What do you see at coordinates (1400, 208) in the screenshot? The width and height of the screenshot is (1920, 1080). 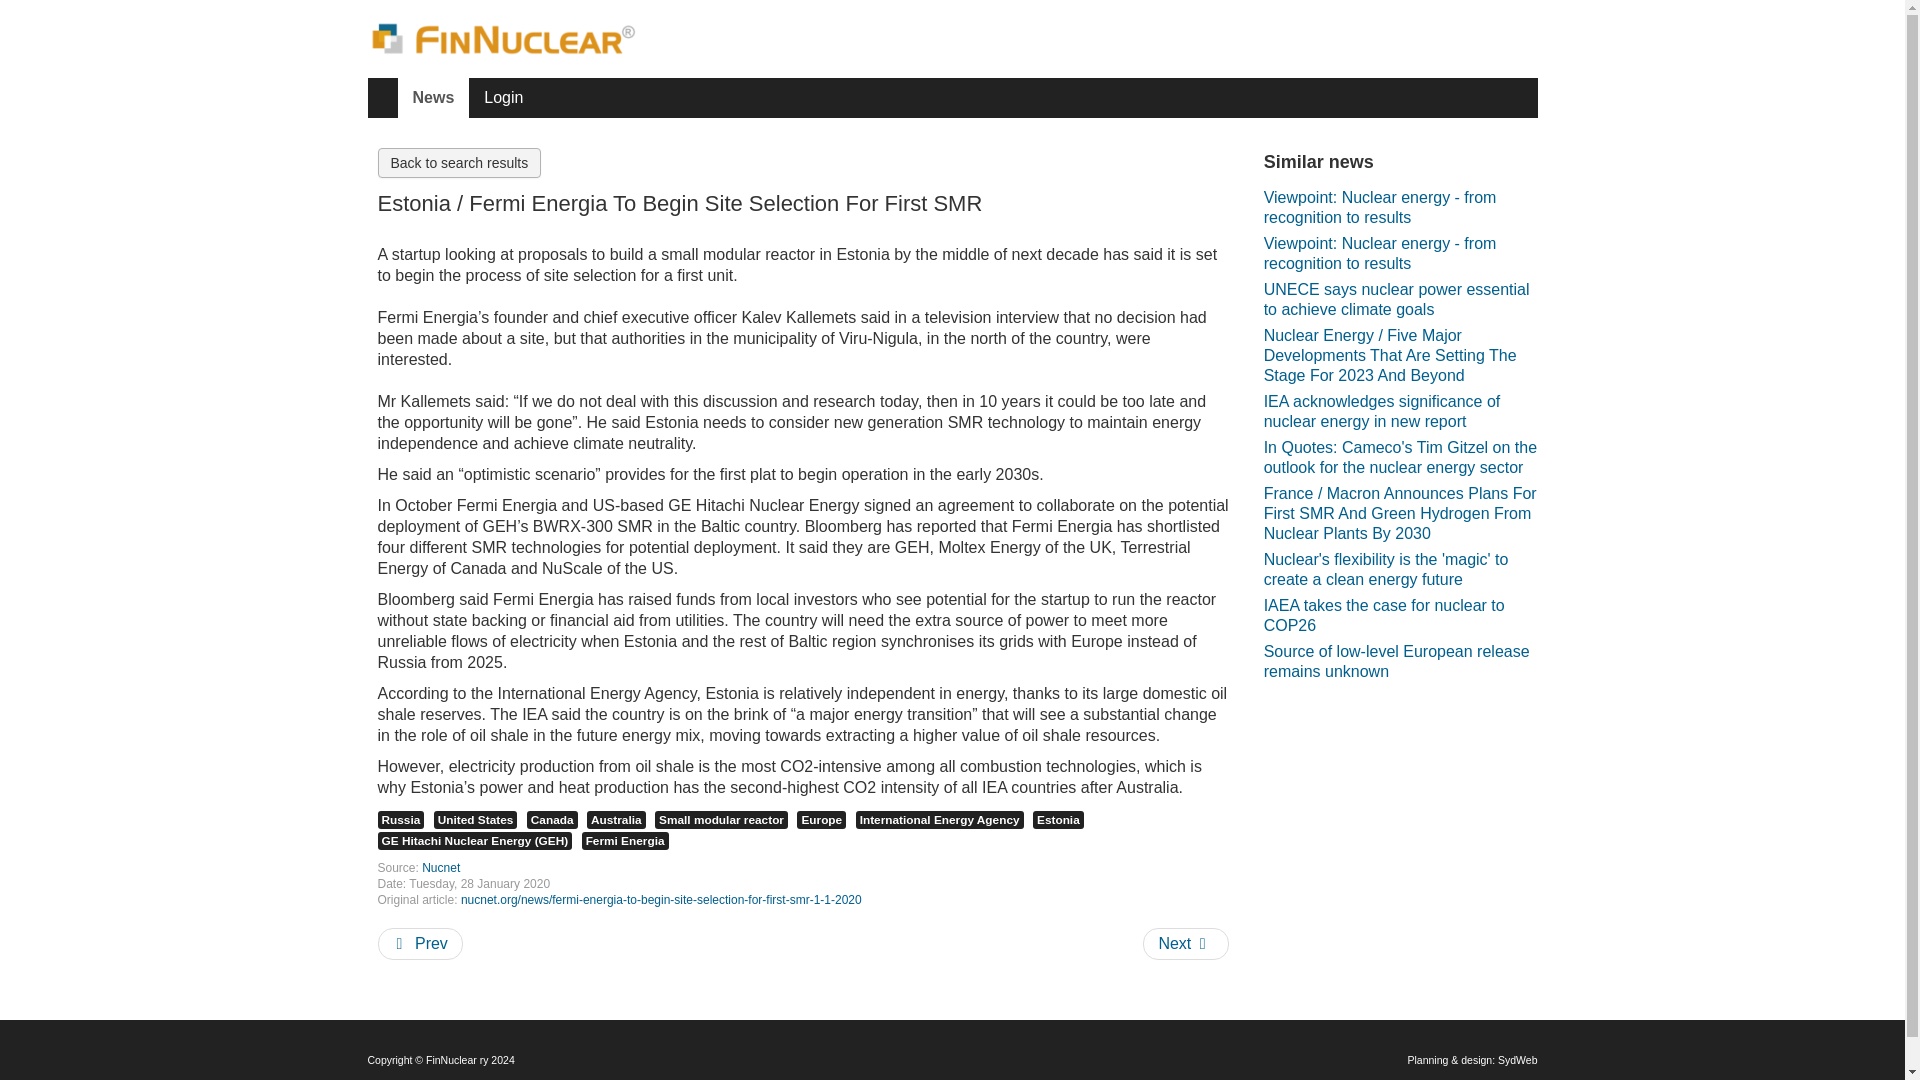 I see `Viewpoint: Nuclear energy - from recognition to results` at bounding box center [1400, 208].